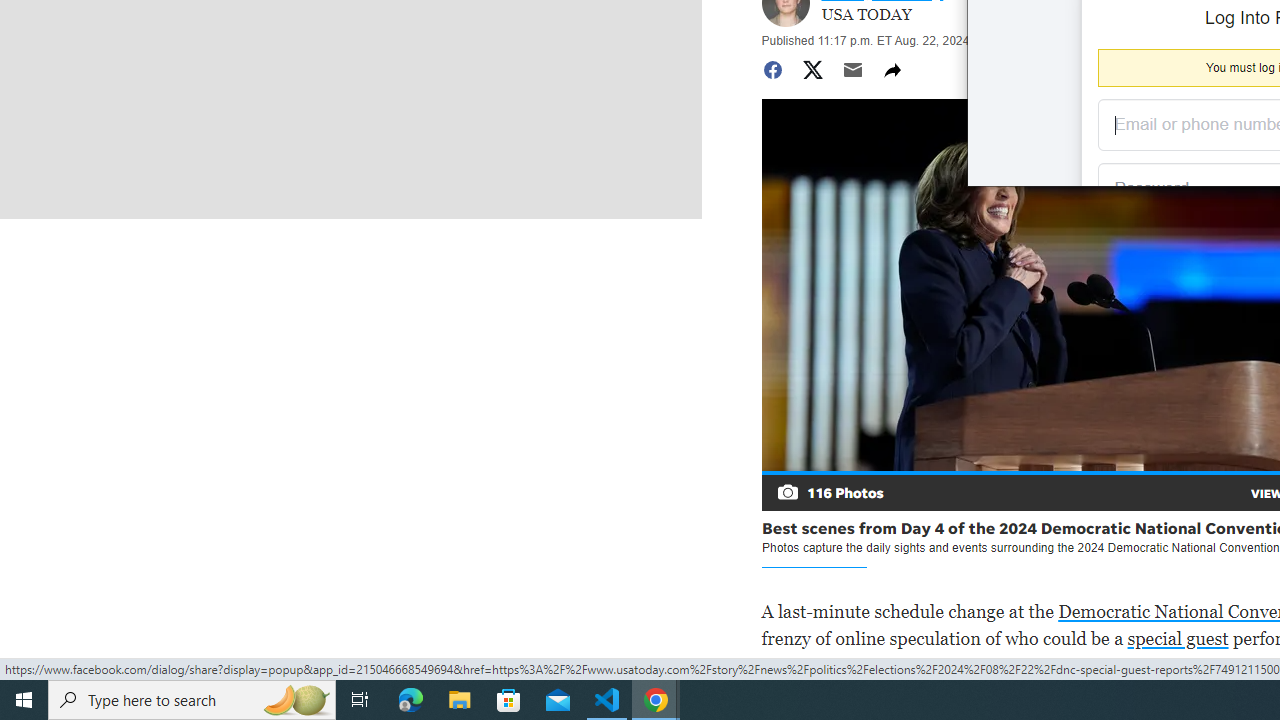 This screenshot has width=1280, height=720. I want to click on Search highlights icon opens search home window, so click(296, 700).